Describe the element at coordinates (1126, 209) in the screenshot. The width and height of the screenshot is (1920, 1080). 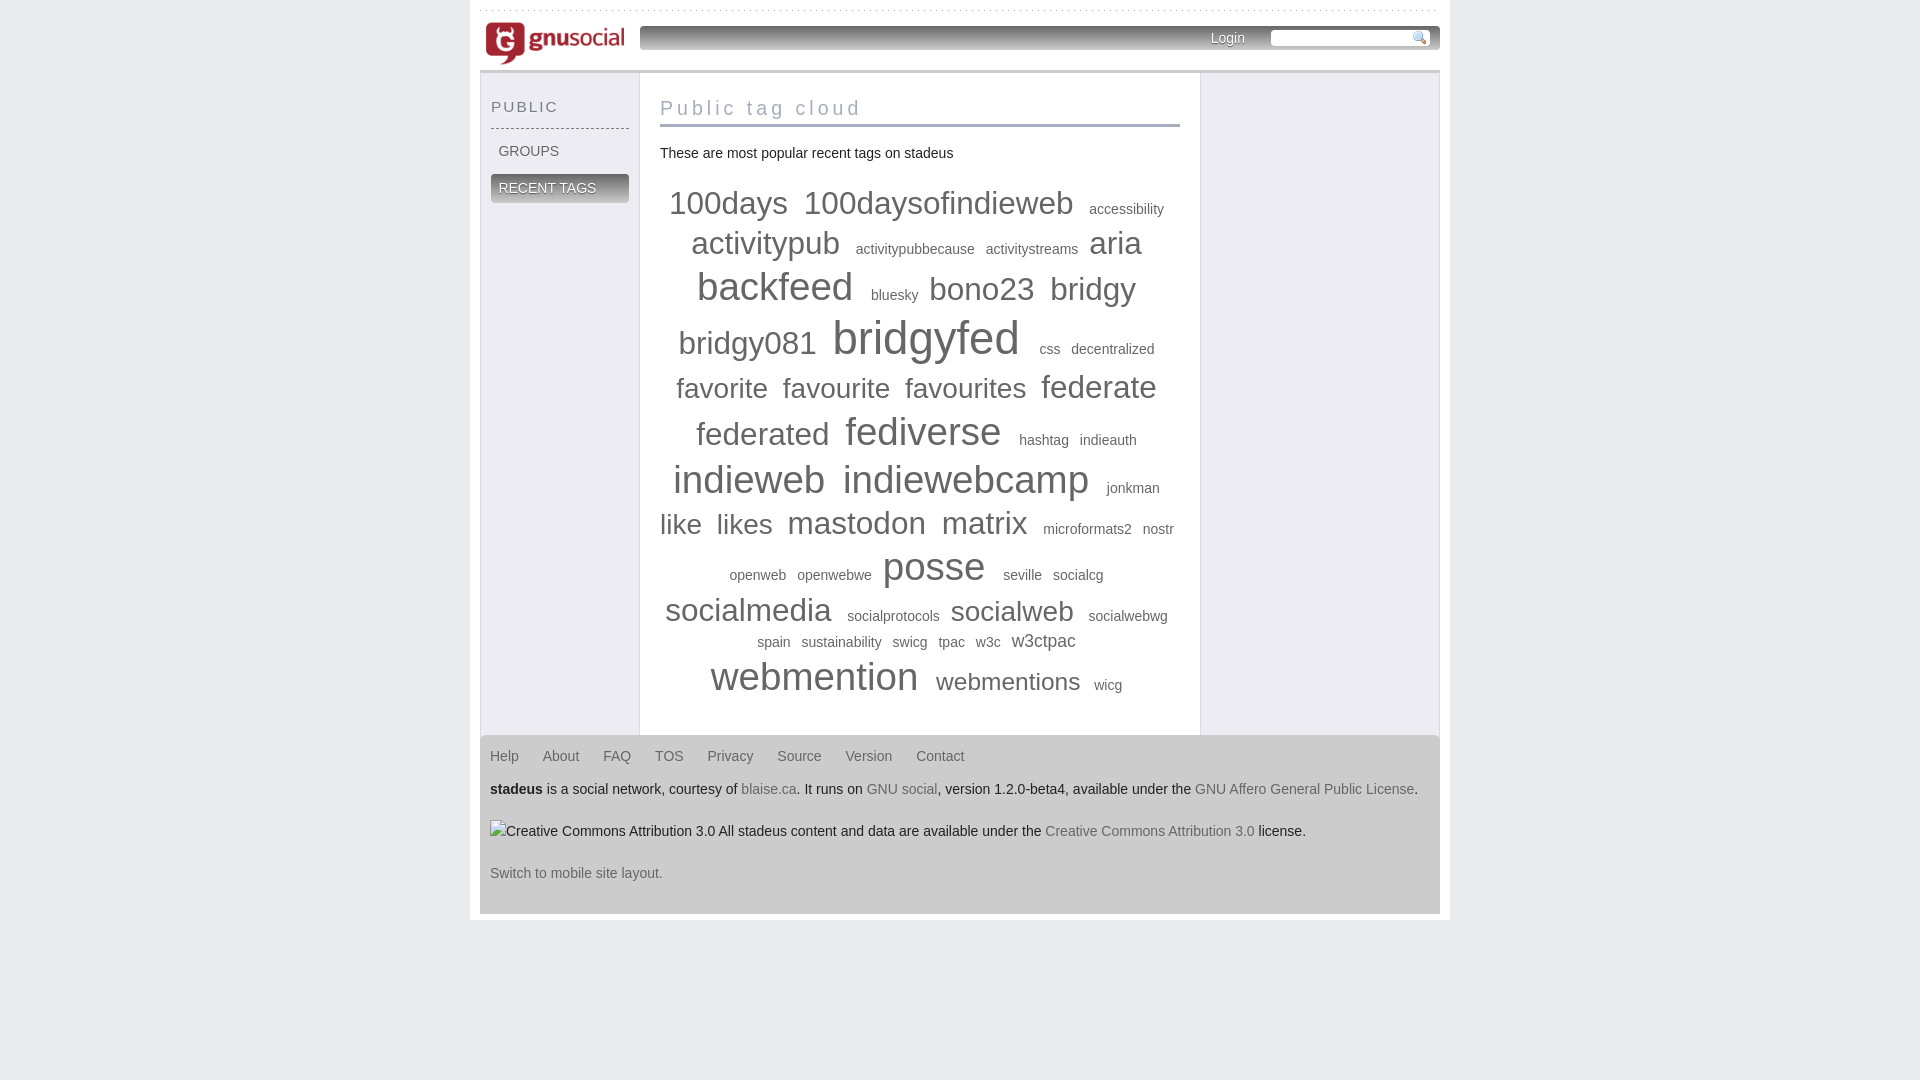
I see `accessibility` at that location.